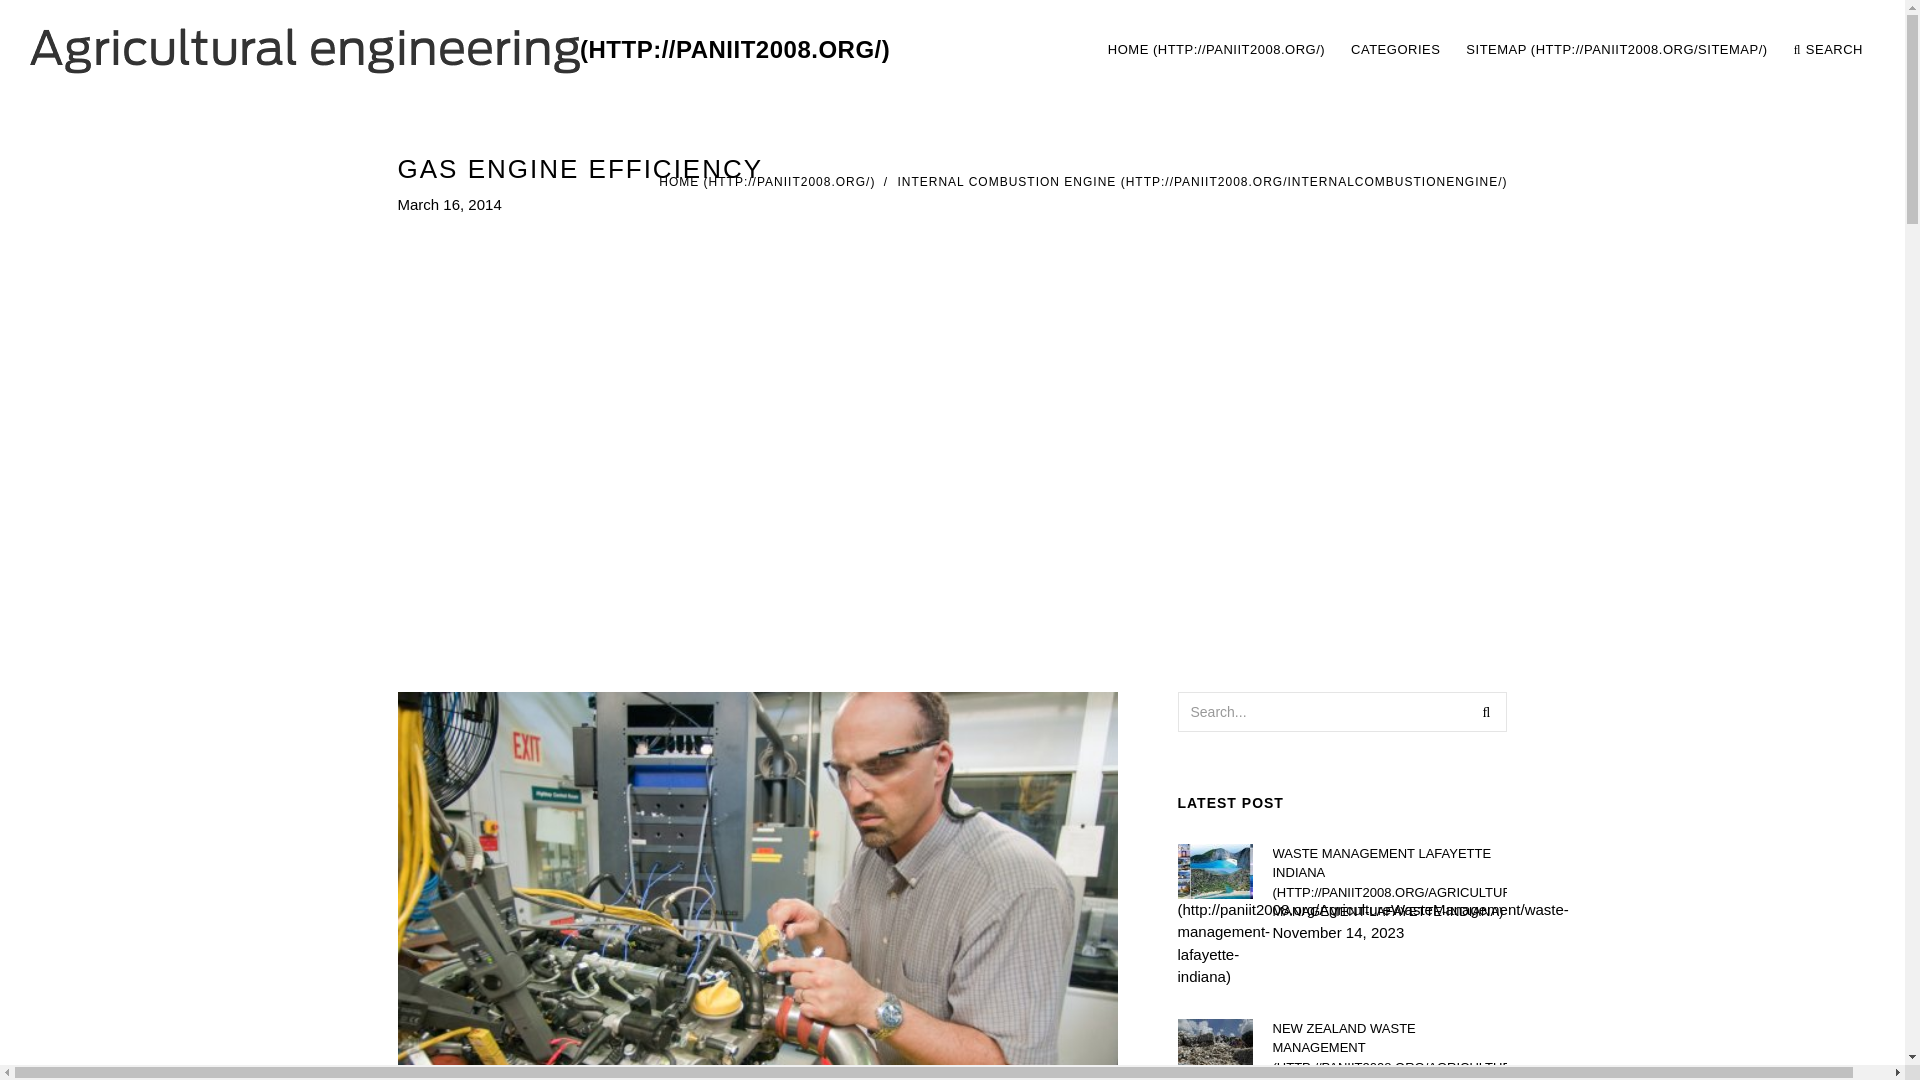 This screenshot has width=1920, height=1080. What do you see at coordinates (460, 50) in the screenshot?
I see `Agricultural engineering` at bounding box center [460, 50].